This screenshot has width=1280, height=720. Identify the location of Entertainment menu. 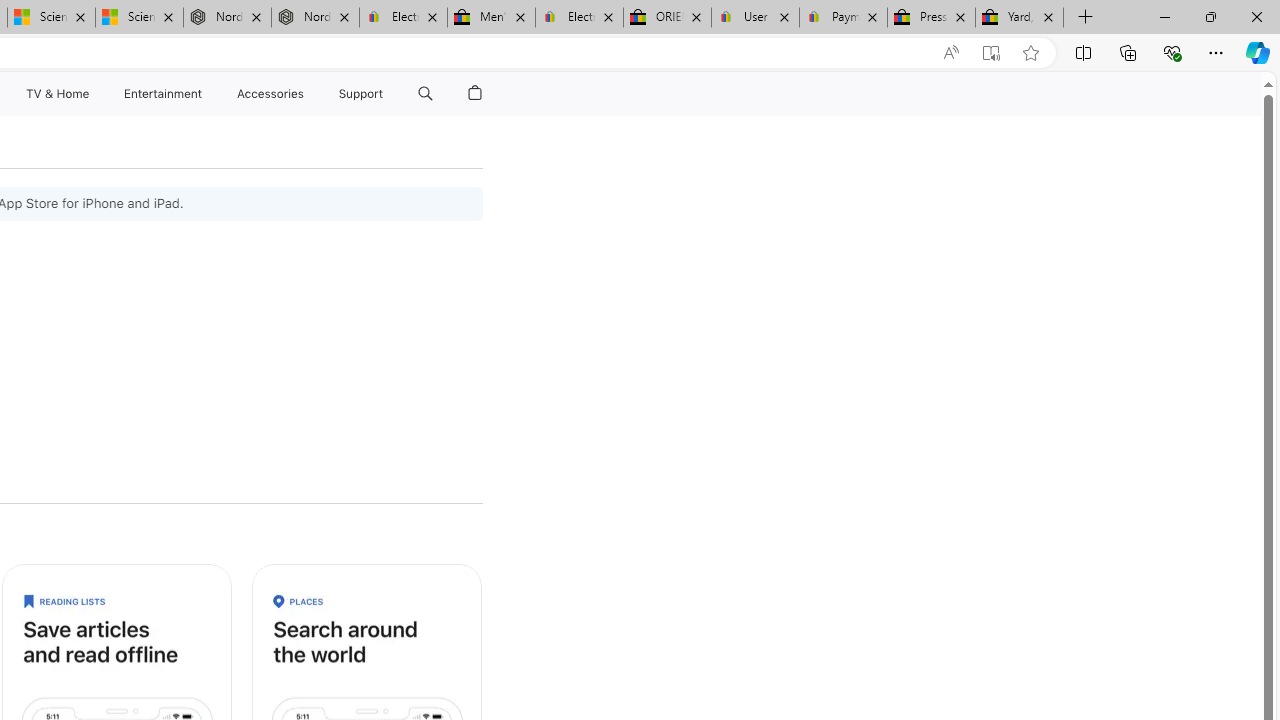
(206, 94).